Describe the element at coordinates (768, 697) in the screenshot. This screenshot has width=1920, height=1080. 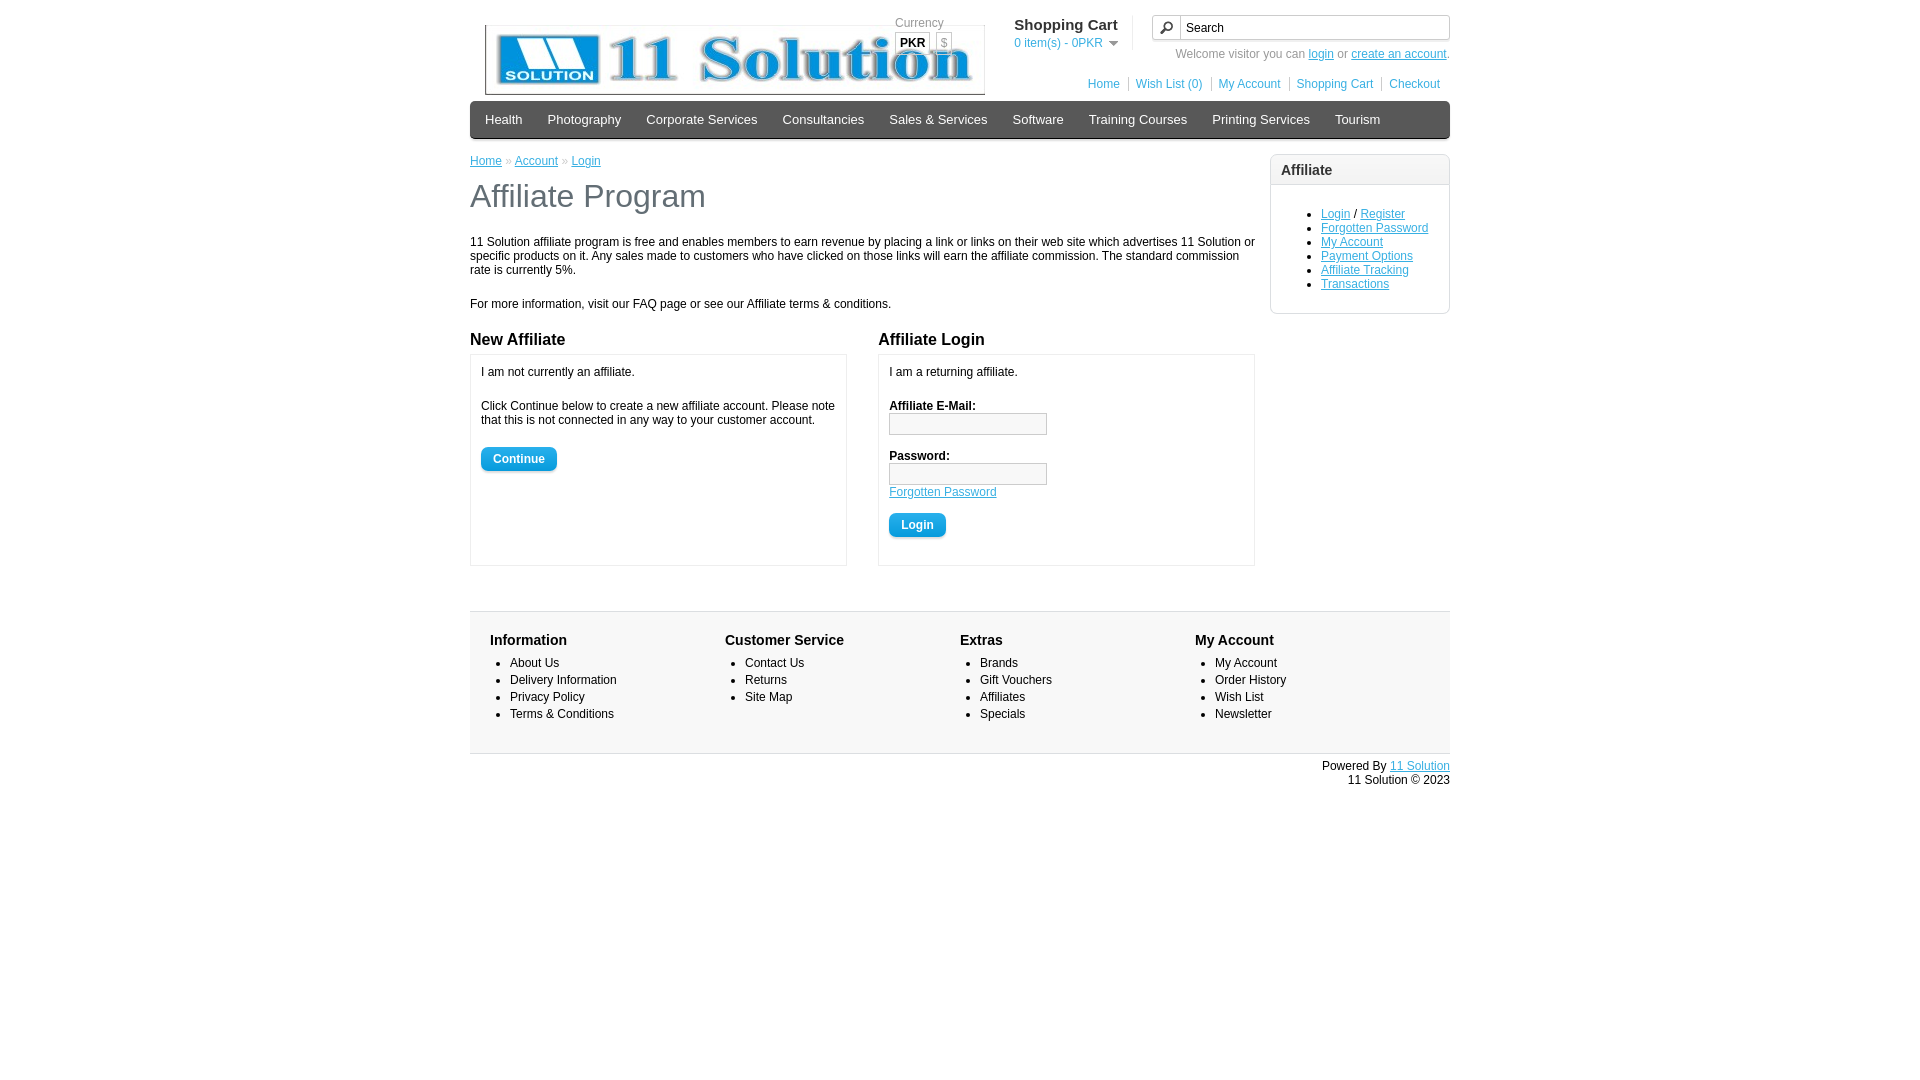
I see `Site Map` at that location.